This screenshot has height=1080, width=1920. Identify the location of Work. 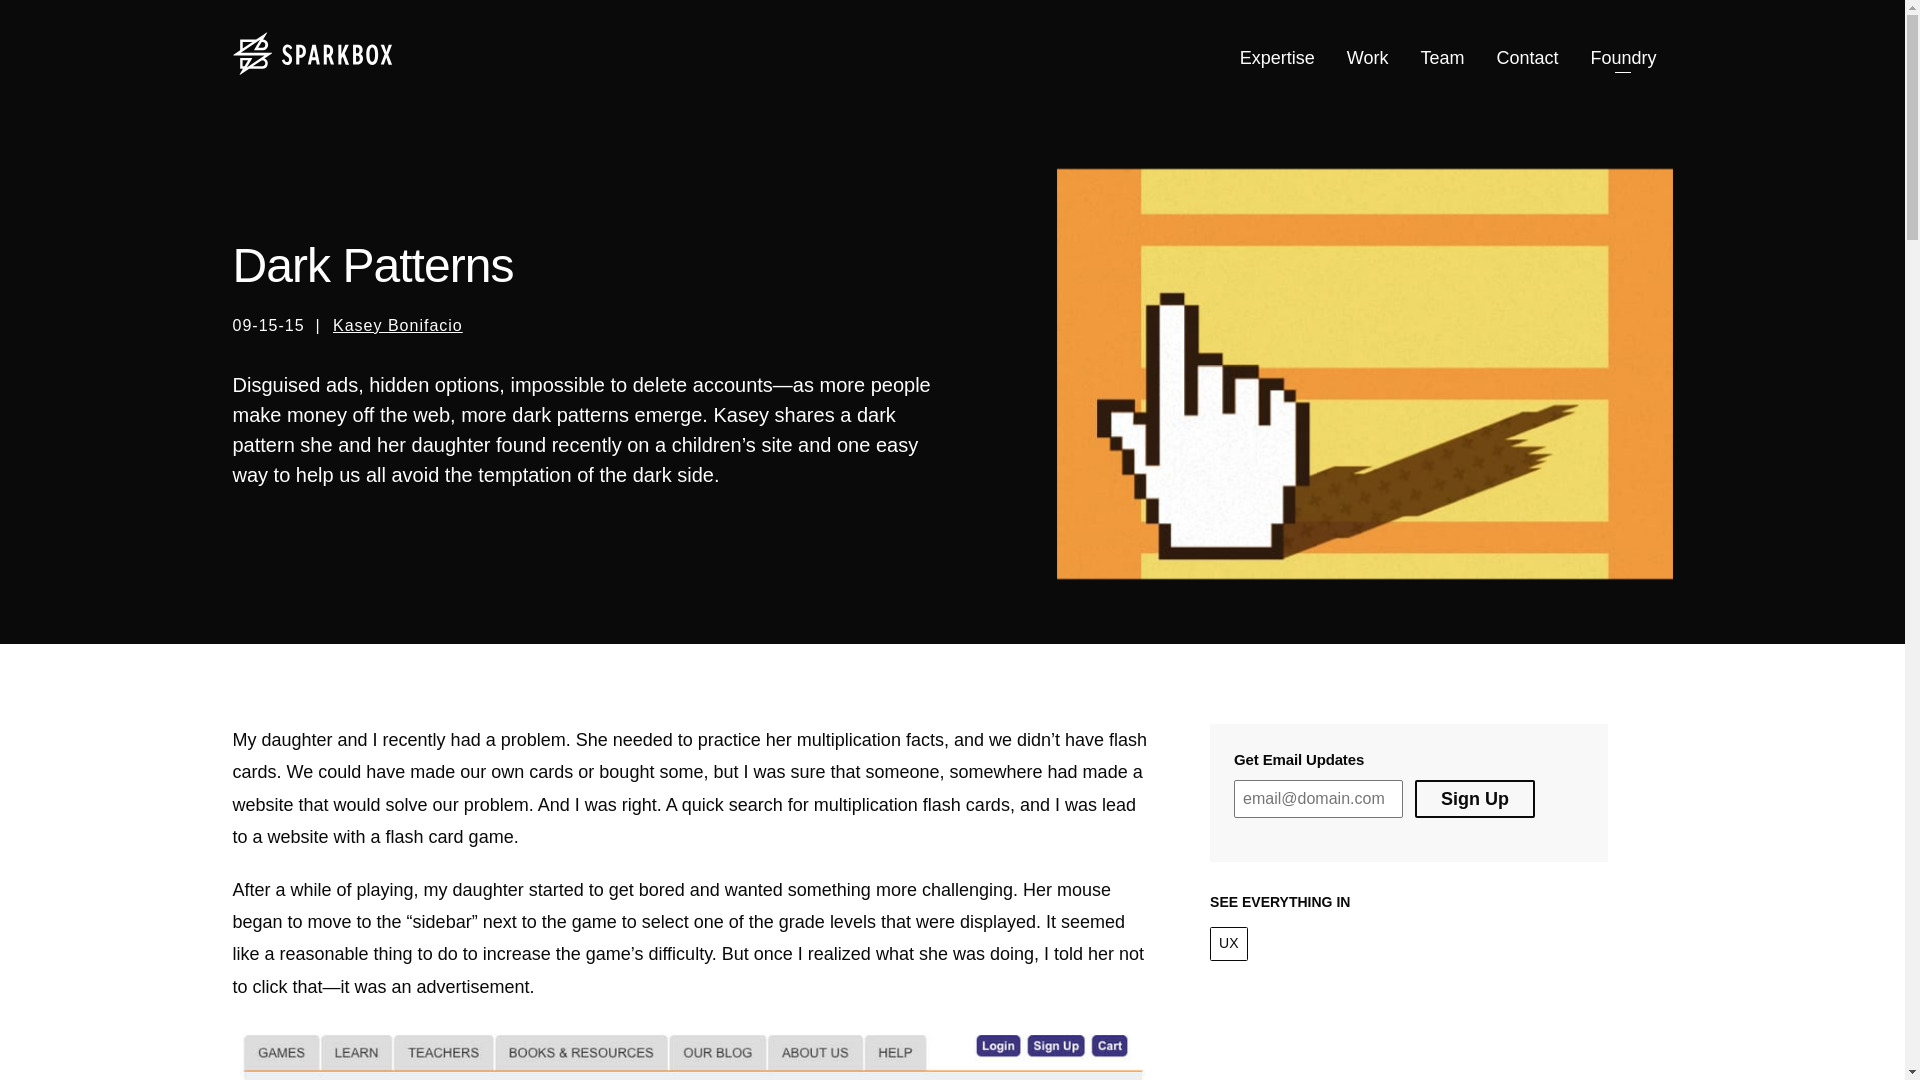
(1368, 58).